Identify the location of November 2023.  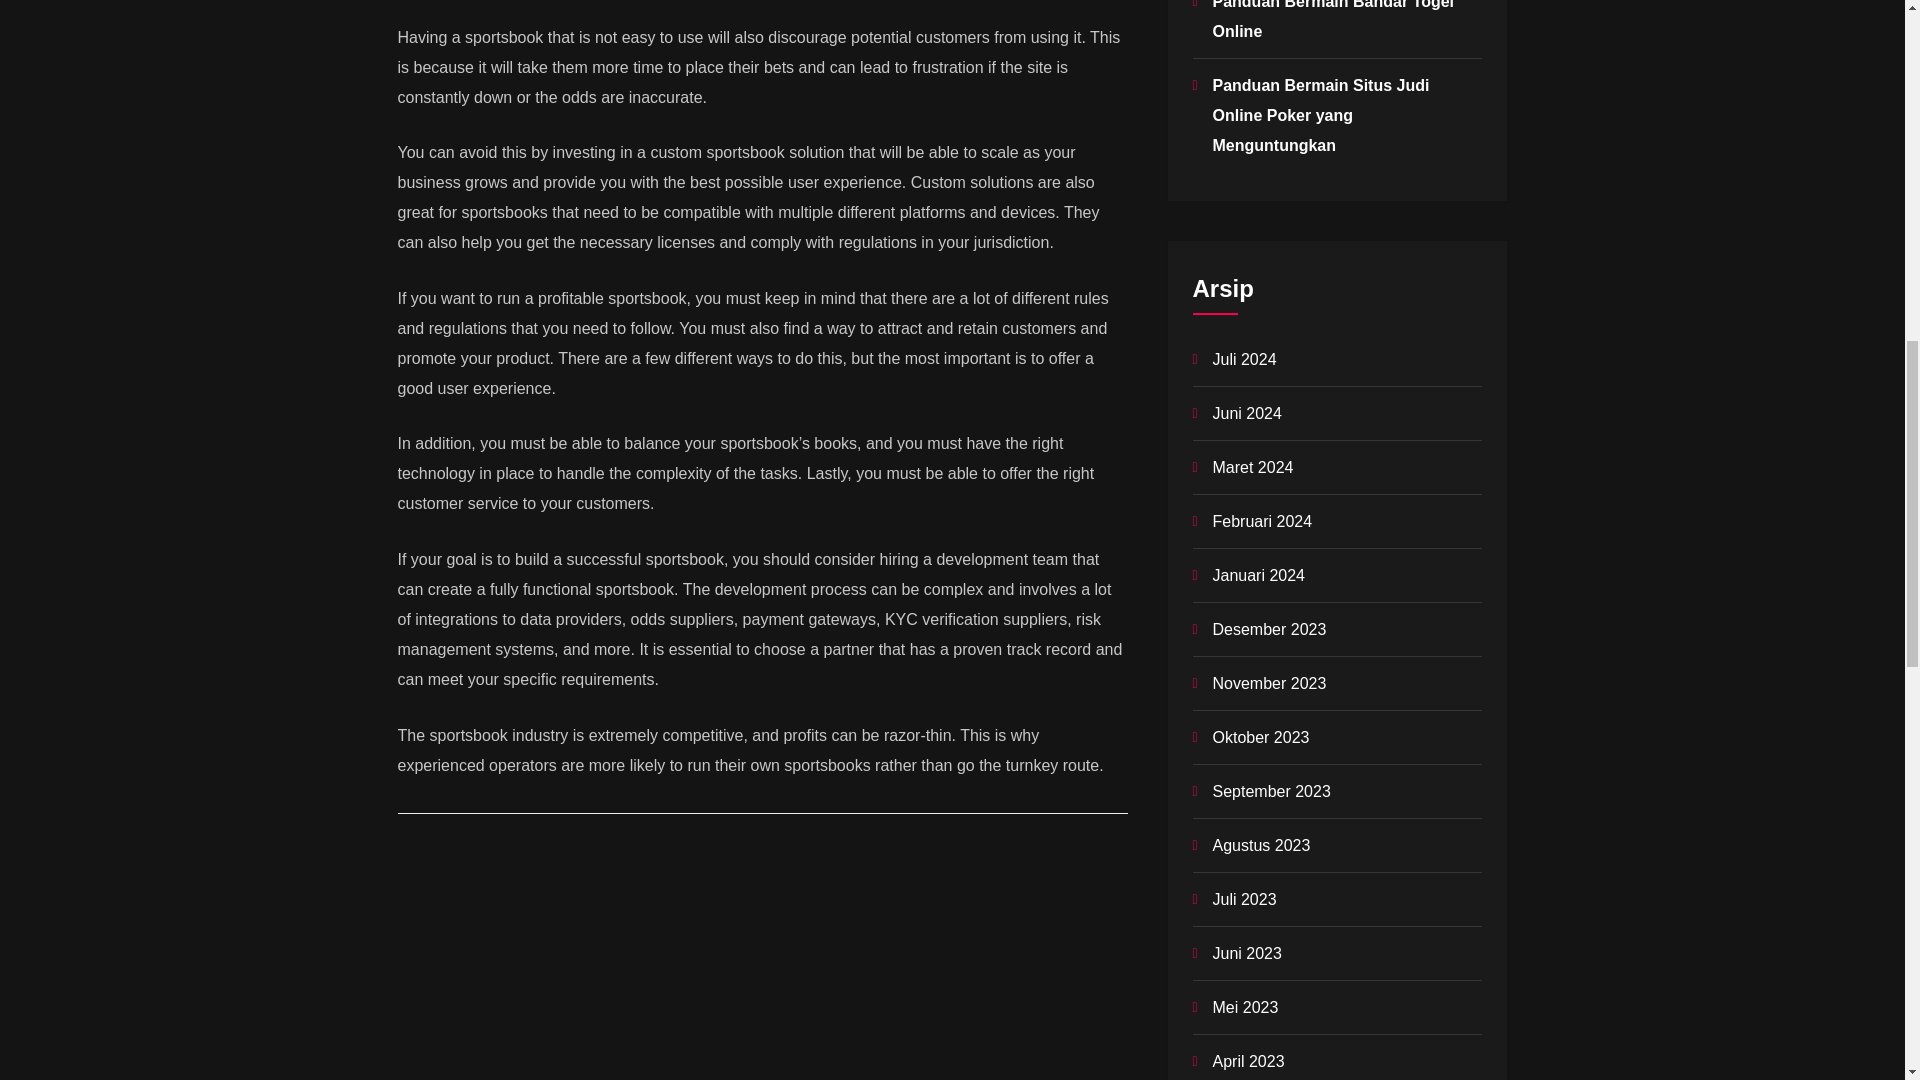
(1268, 684).